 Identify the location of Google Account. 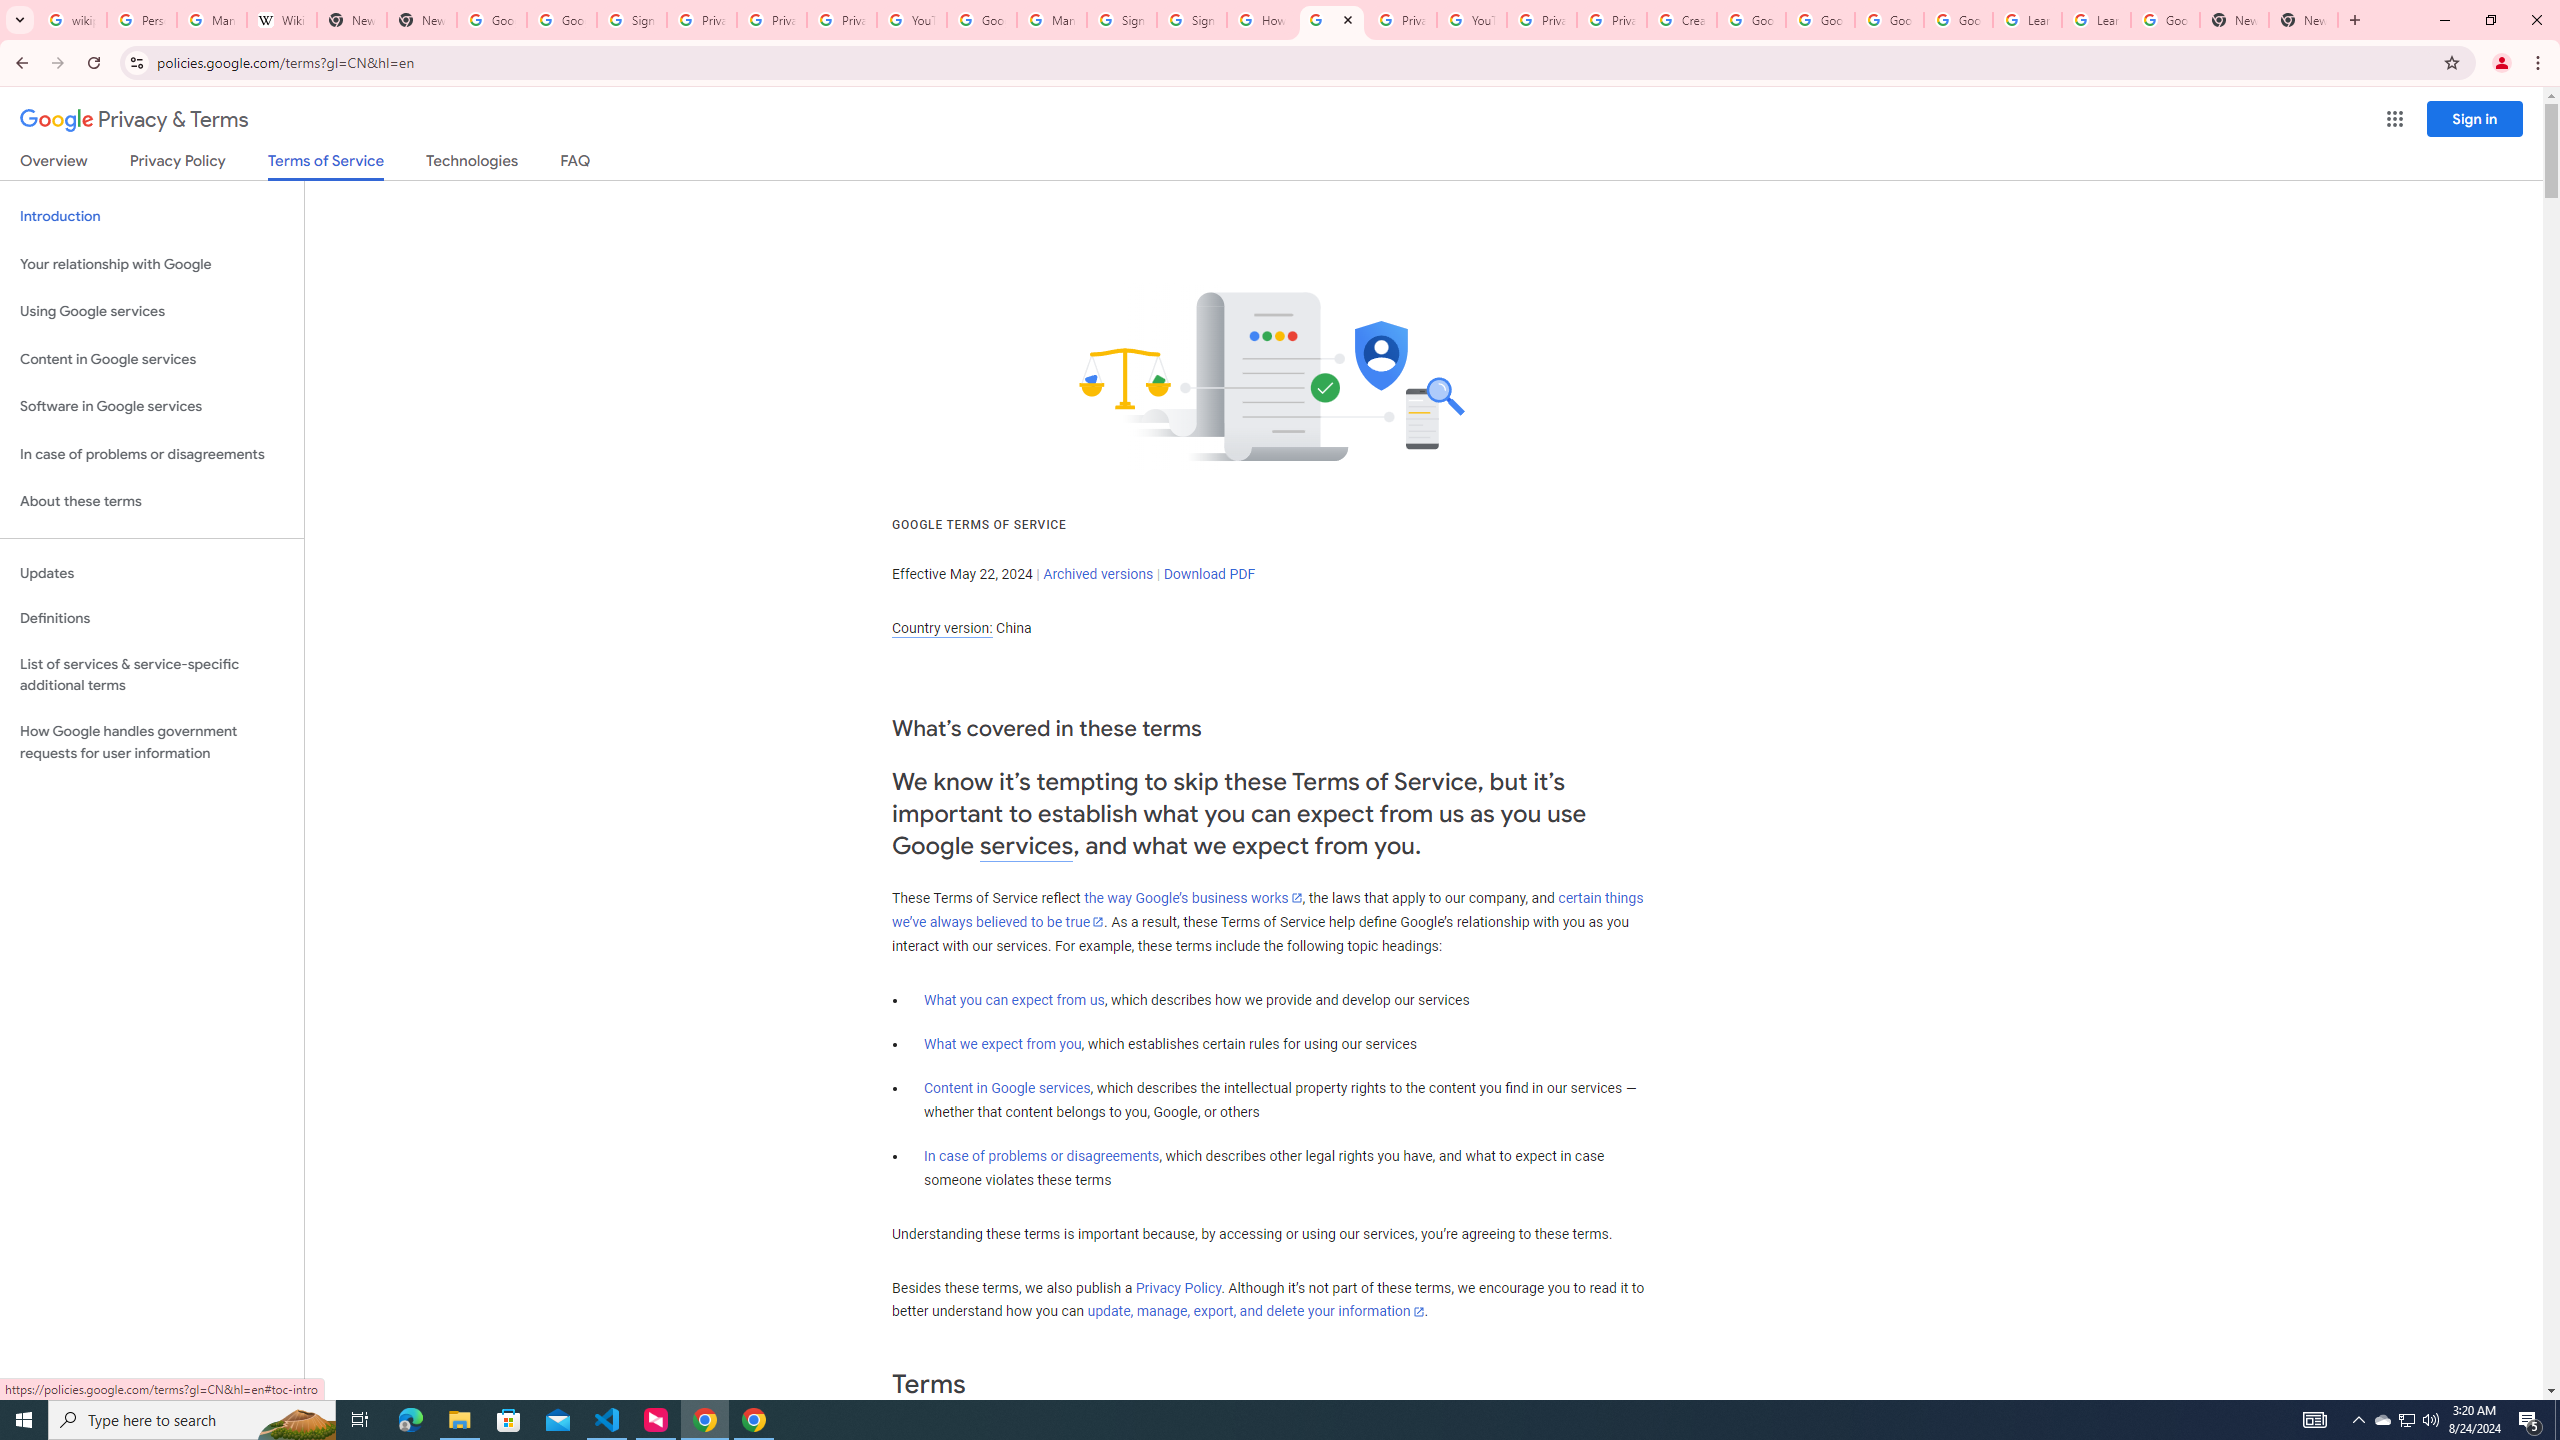
(2166, 20).